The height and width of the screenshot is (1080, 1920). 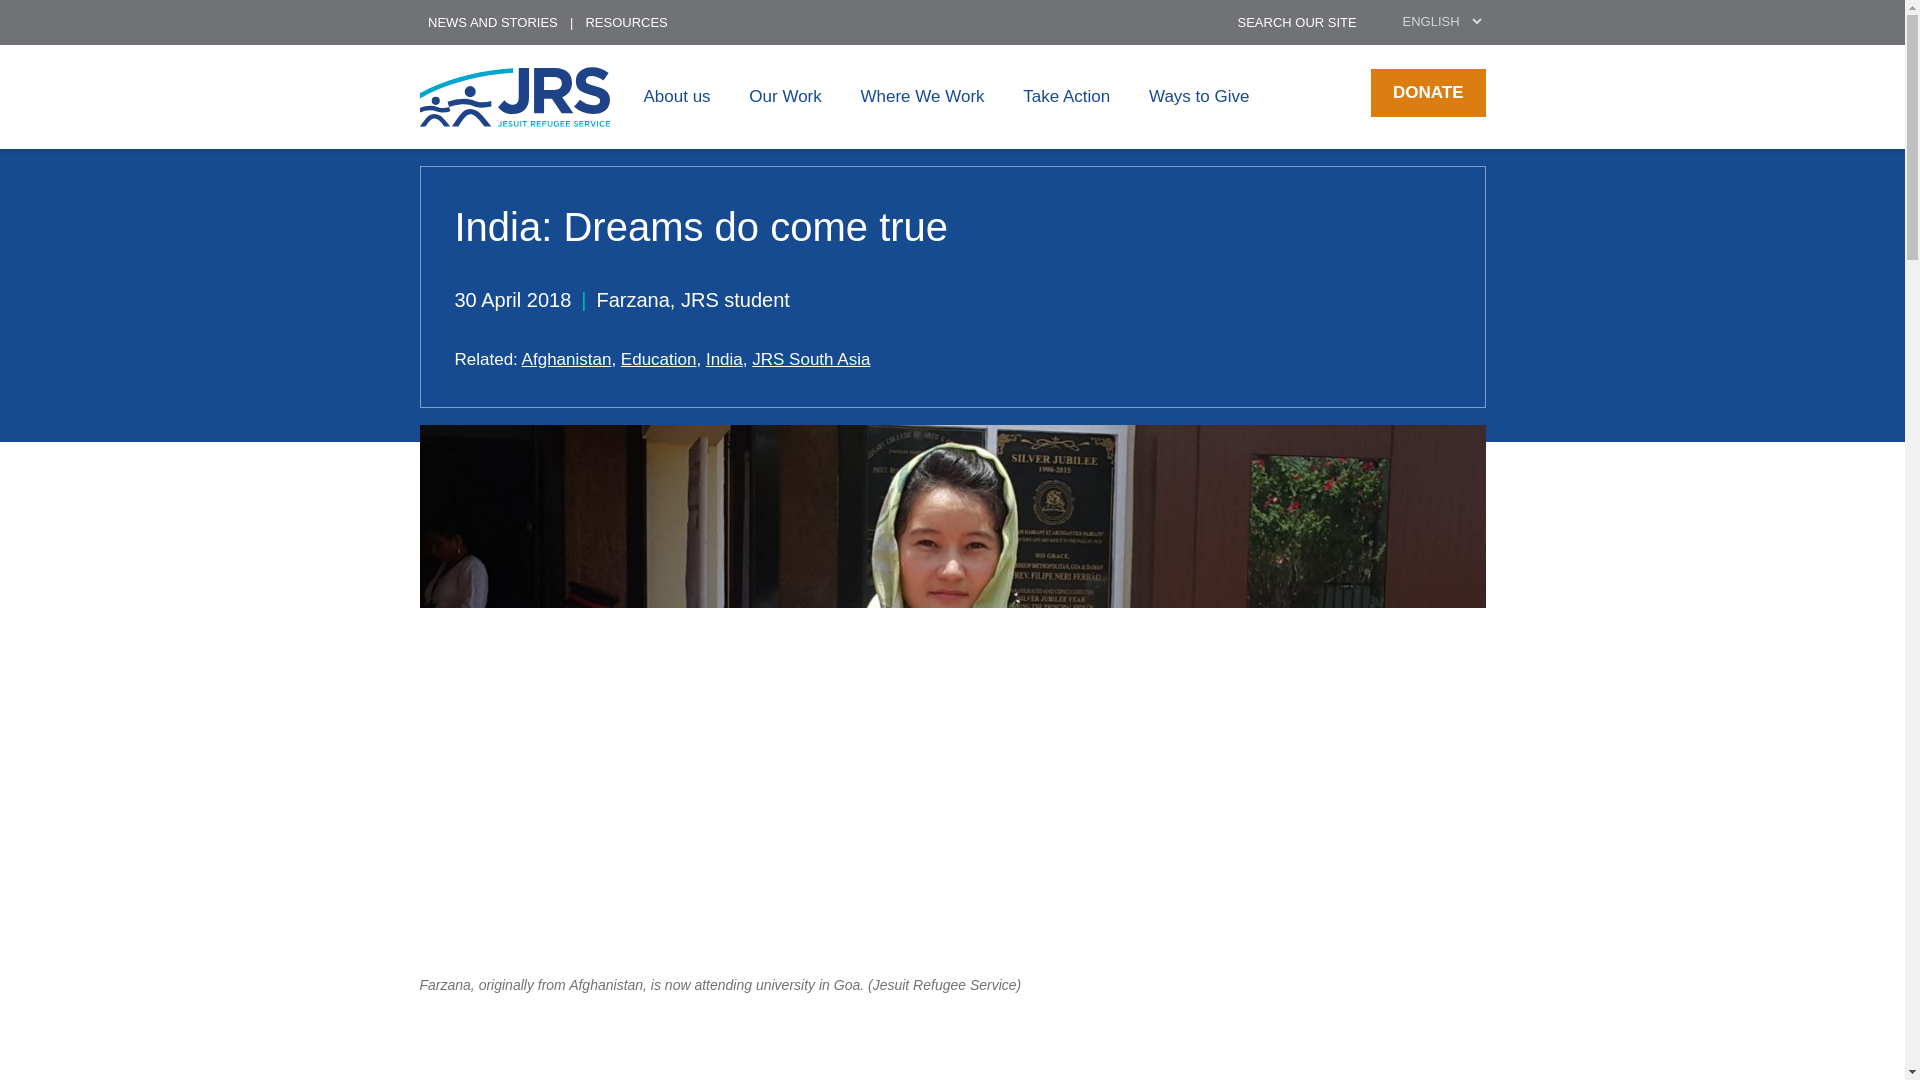 What do you see at coordinates (810, 359) in the screenshot?
I see `JRS South Asia` at bounding box center [810, 359].